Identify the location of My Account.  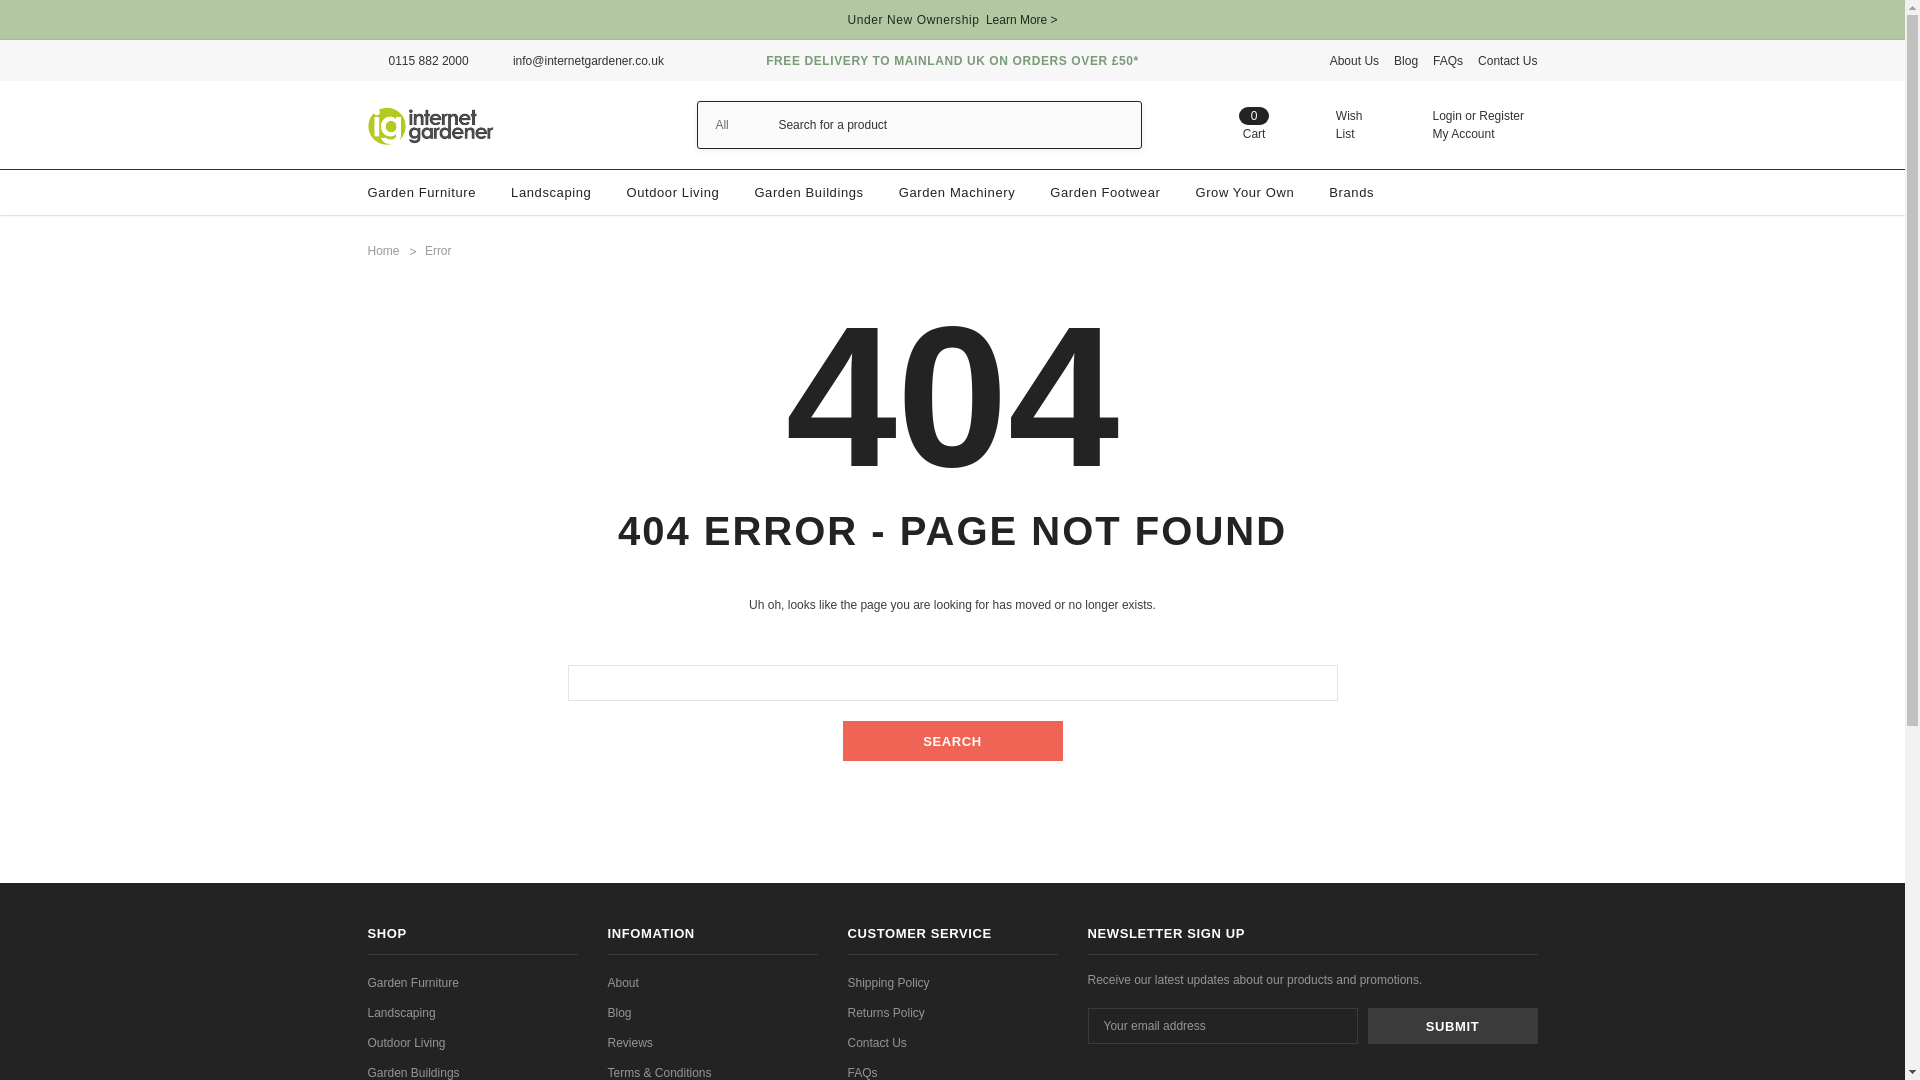
(1452, 1026).